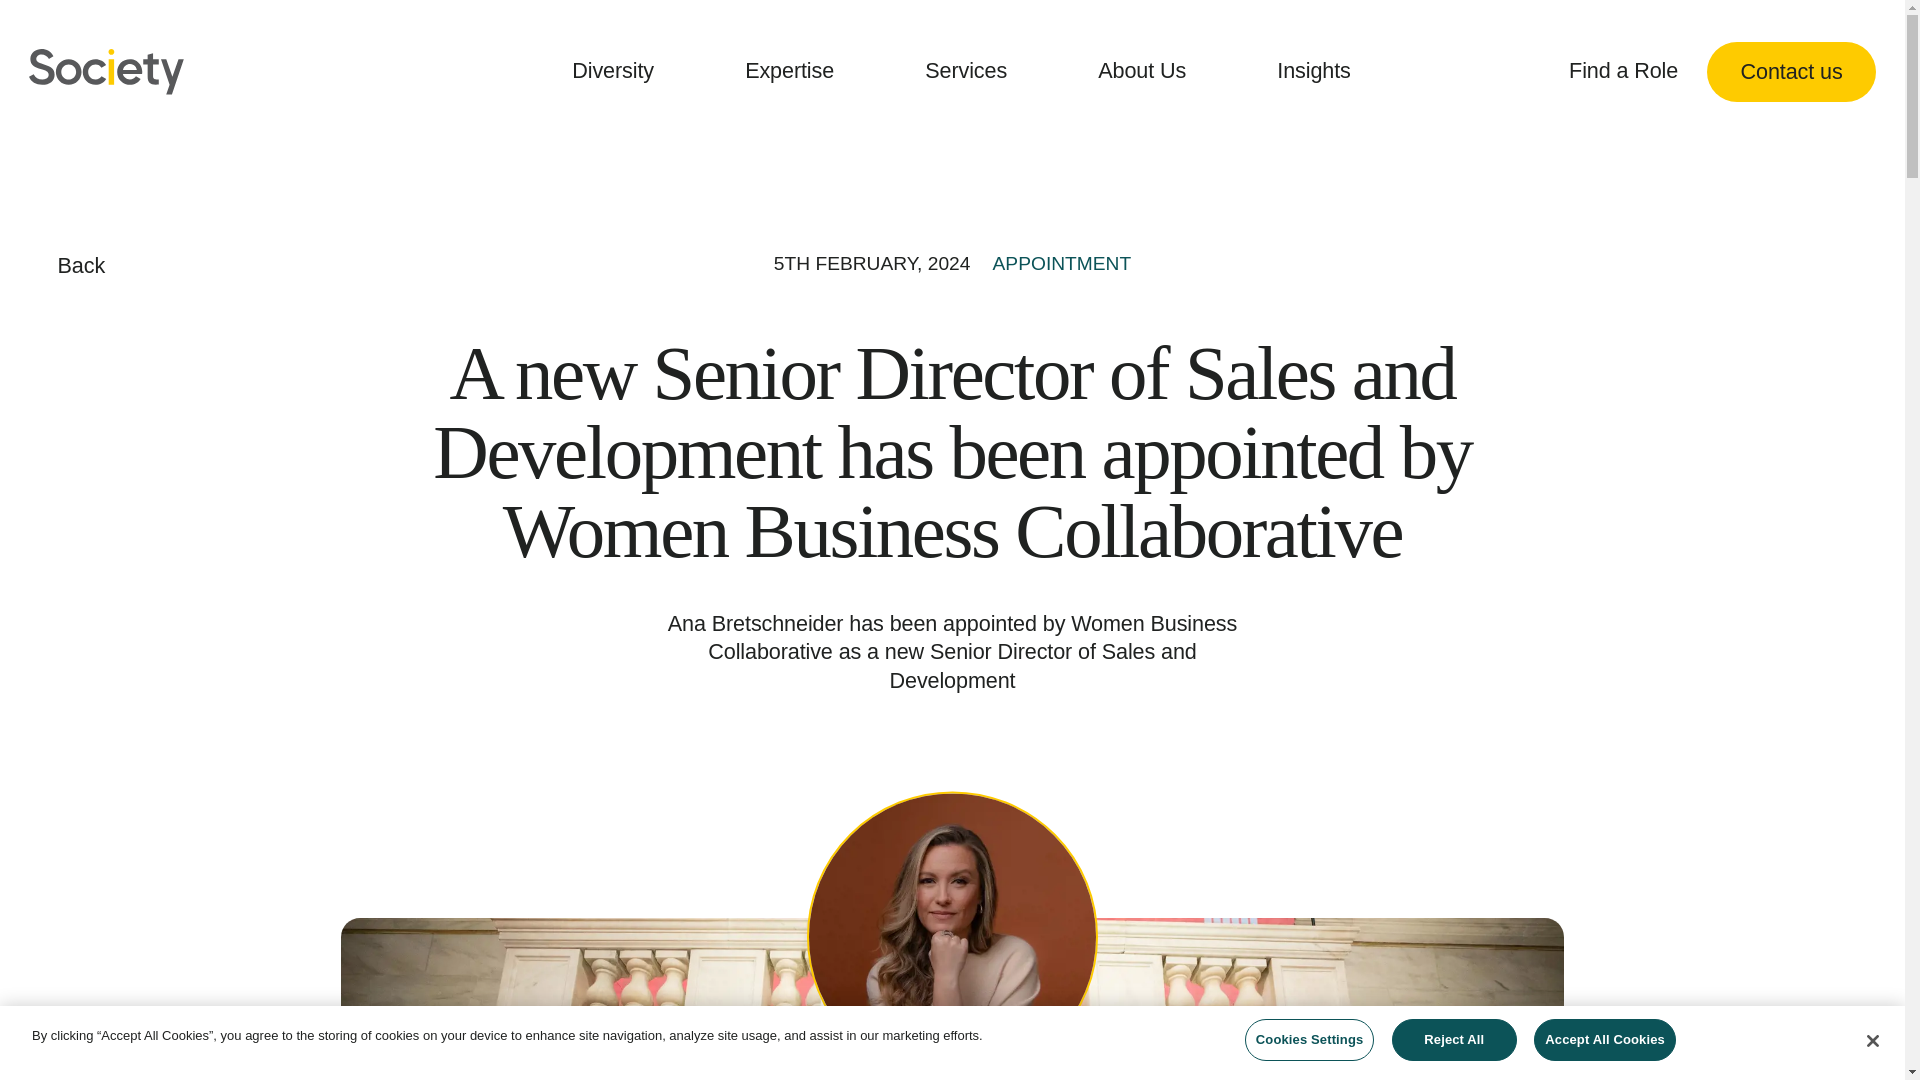 This screenshot has height=1080, width=1920. Describe the element at coordinates (1790, 72) in the screenshot. I see `Contact us` at that location.